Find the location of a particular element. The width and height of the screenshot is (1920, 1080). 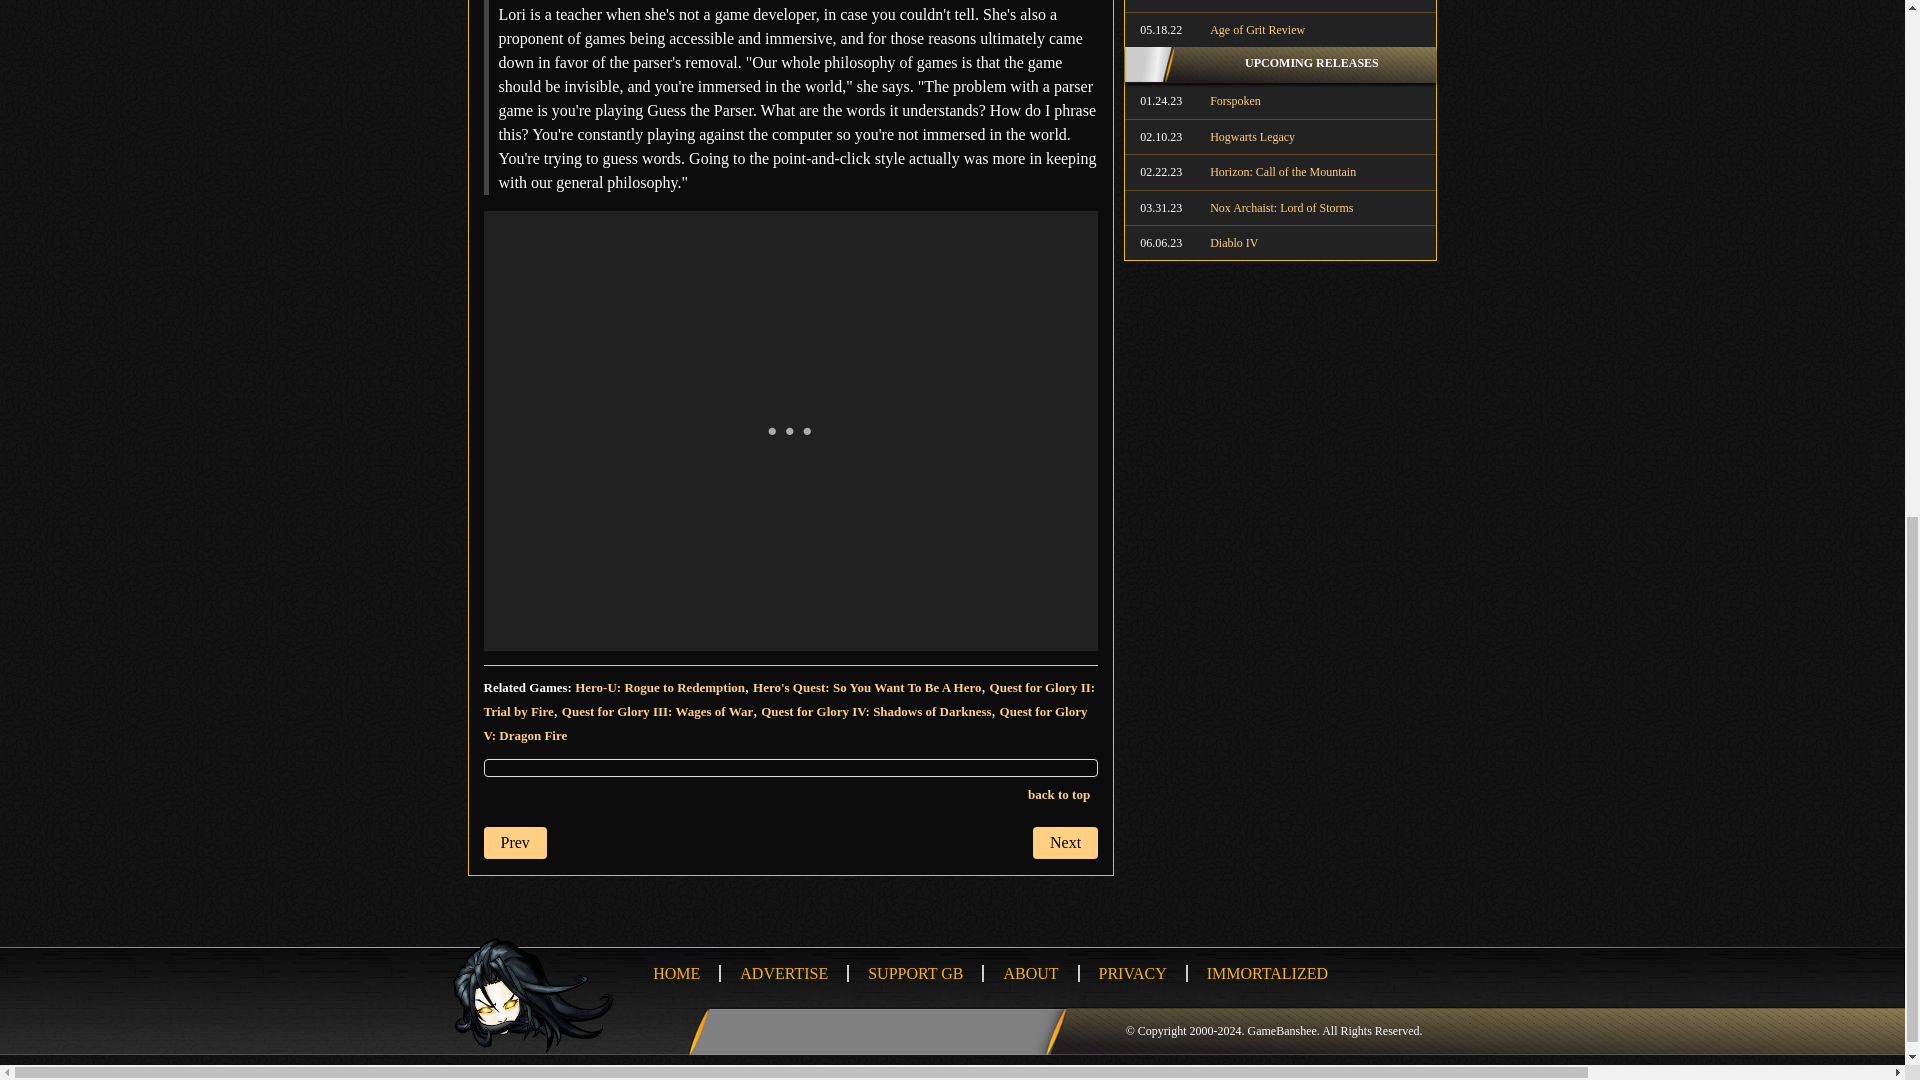

Nox Archaist: Lord of Storms is located at coordinates (1280, 208).